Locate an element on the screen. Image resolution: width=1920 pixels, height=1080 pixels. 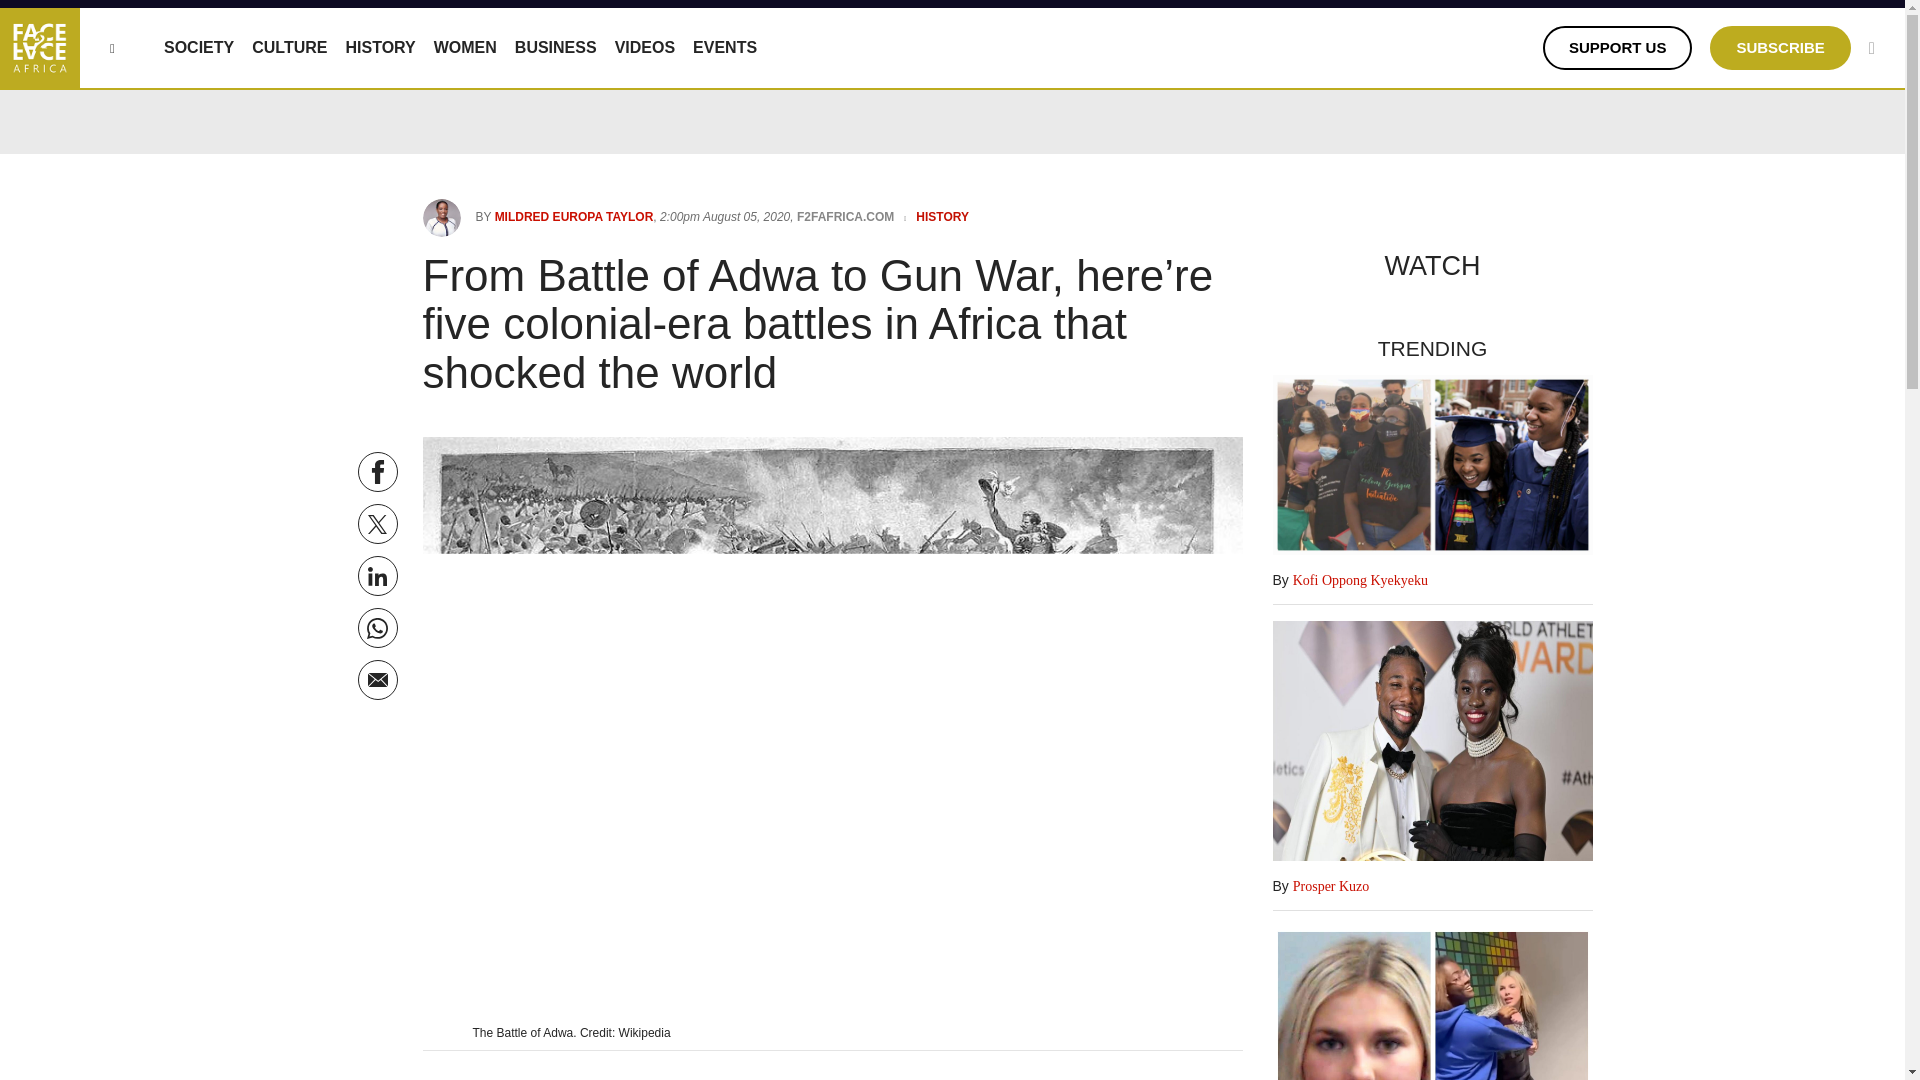
VIDEOS is located at coordinates (644, 47).